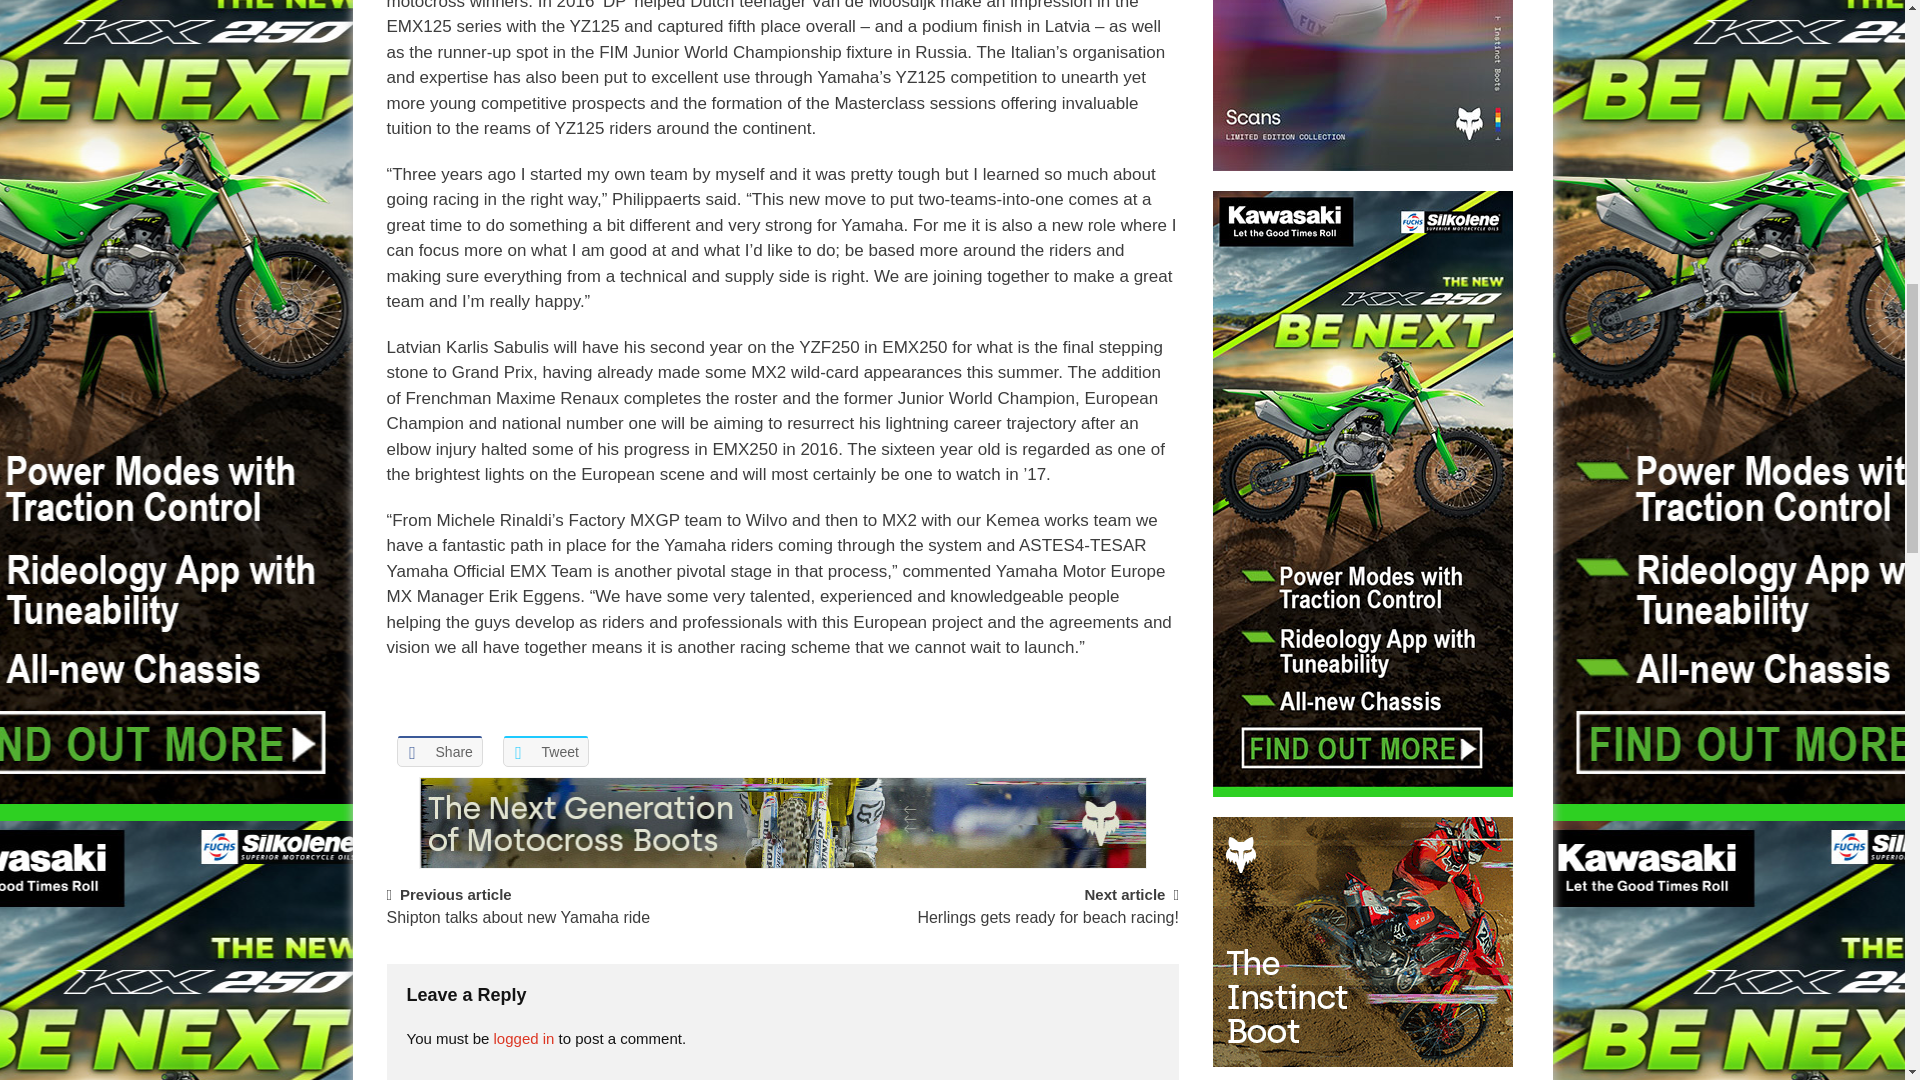 Image resolution: width=1920 pixels, height=1080 pixels. I want to click on Shipton talks about new Yamaha ride, so click(518, 927).